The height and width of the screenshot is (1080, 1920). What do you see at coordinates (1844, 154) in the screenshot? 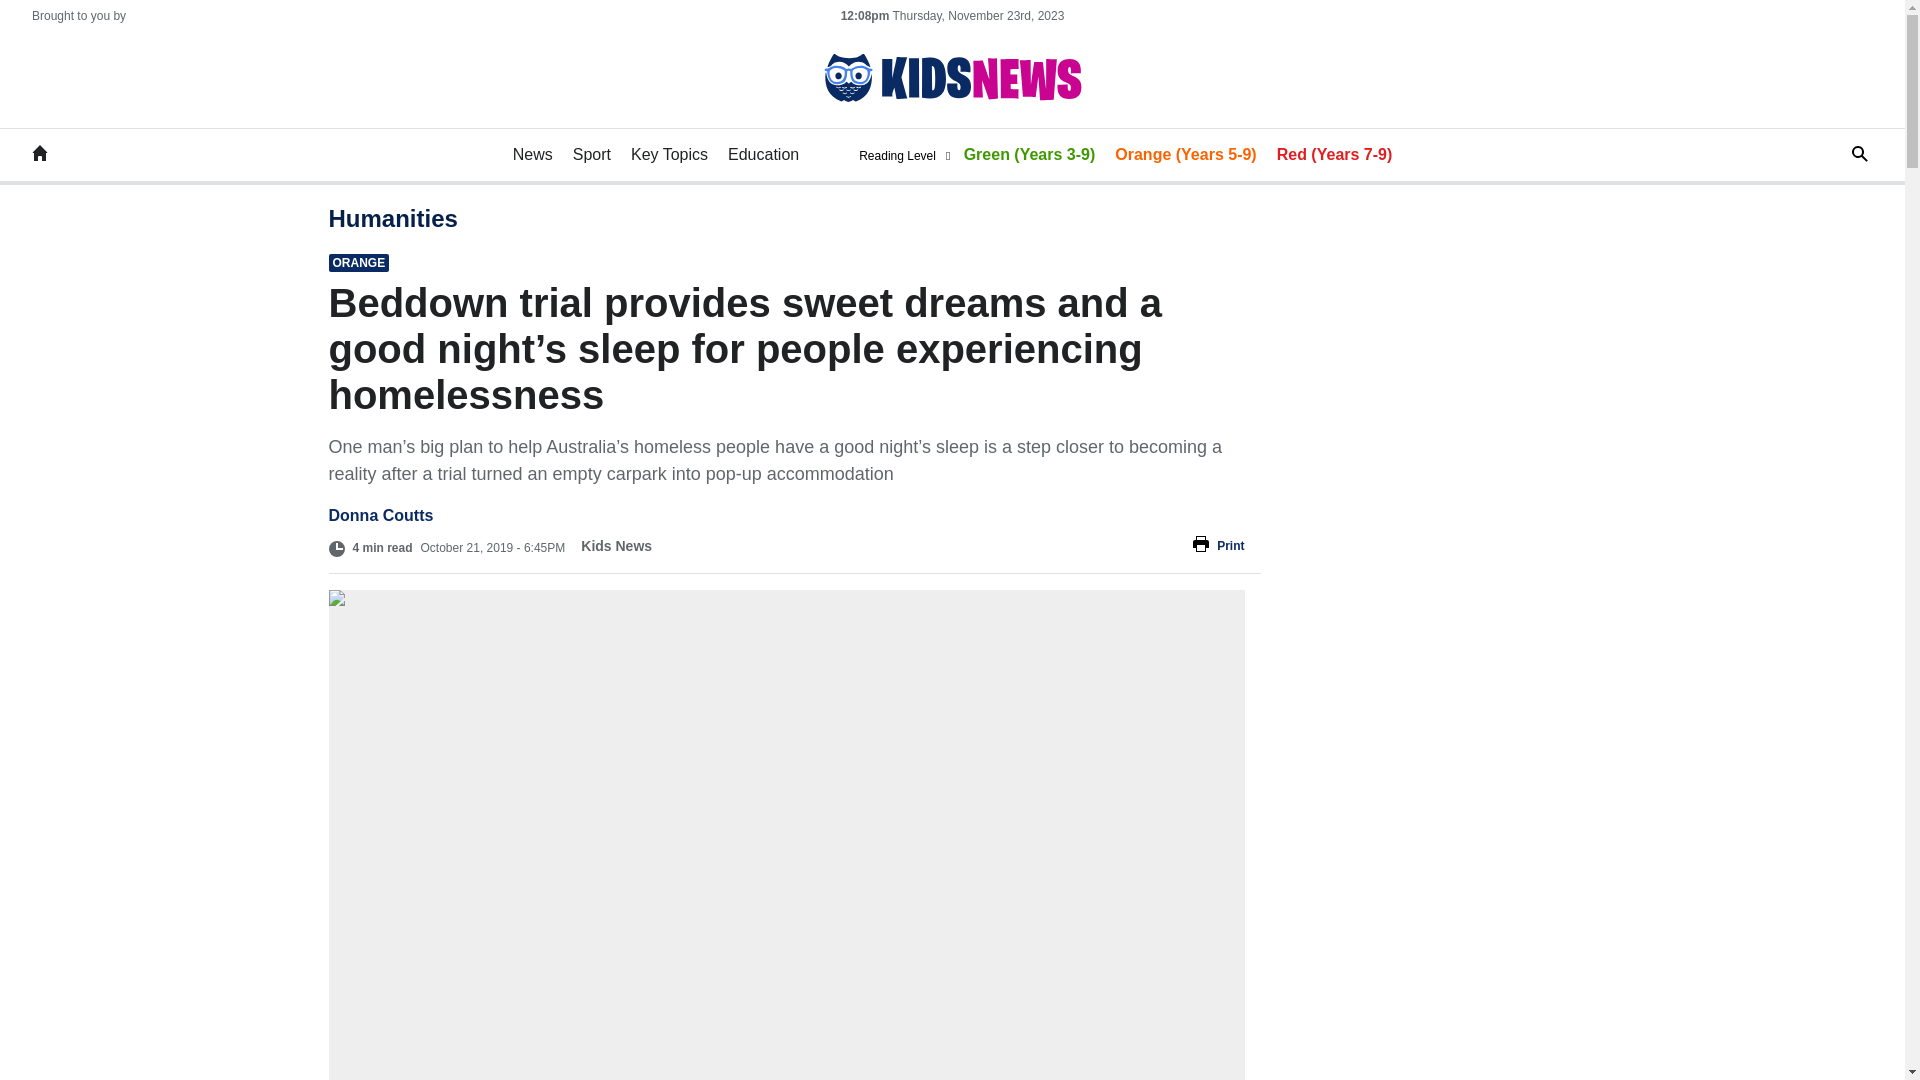
I see `Search` at bounding box center [1844, 154].